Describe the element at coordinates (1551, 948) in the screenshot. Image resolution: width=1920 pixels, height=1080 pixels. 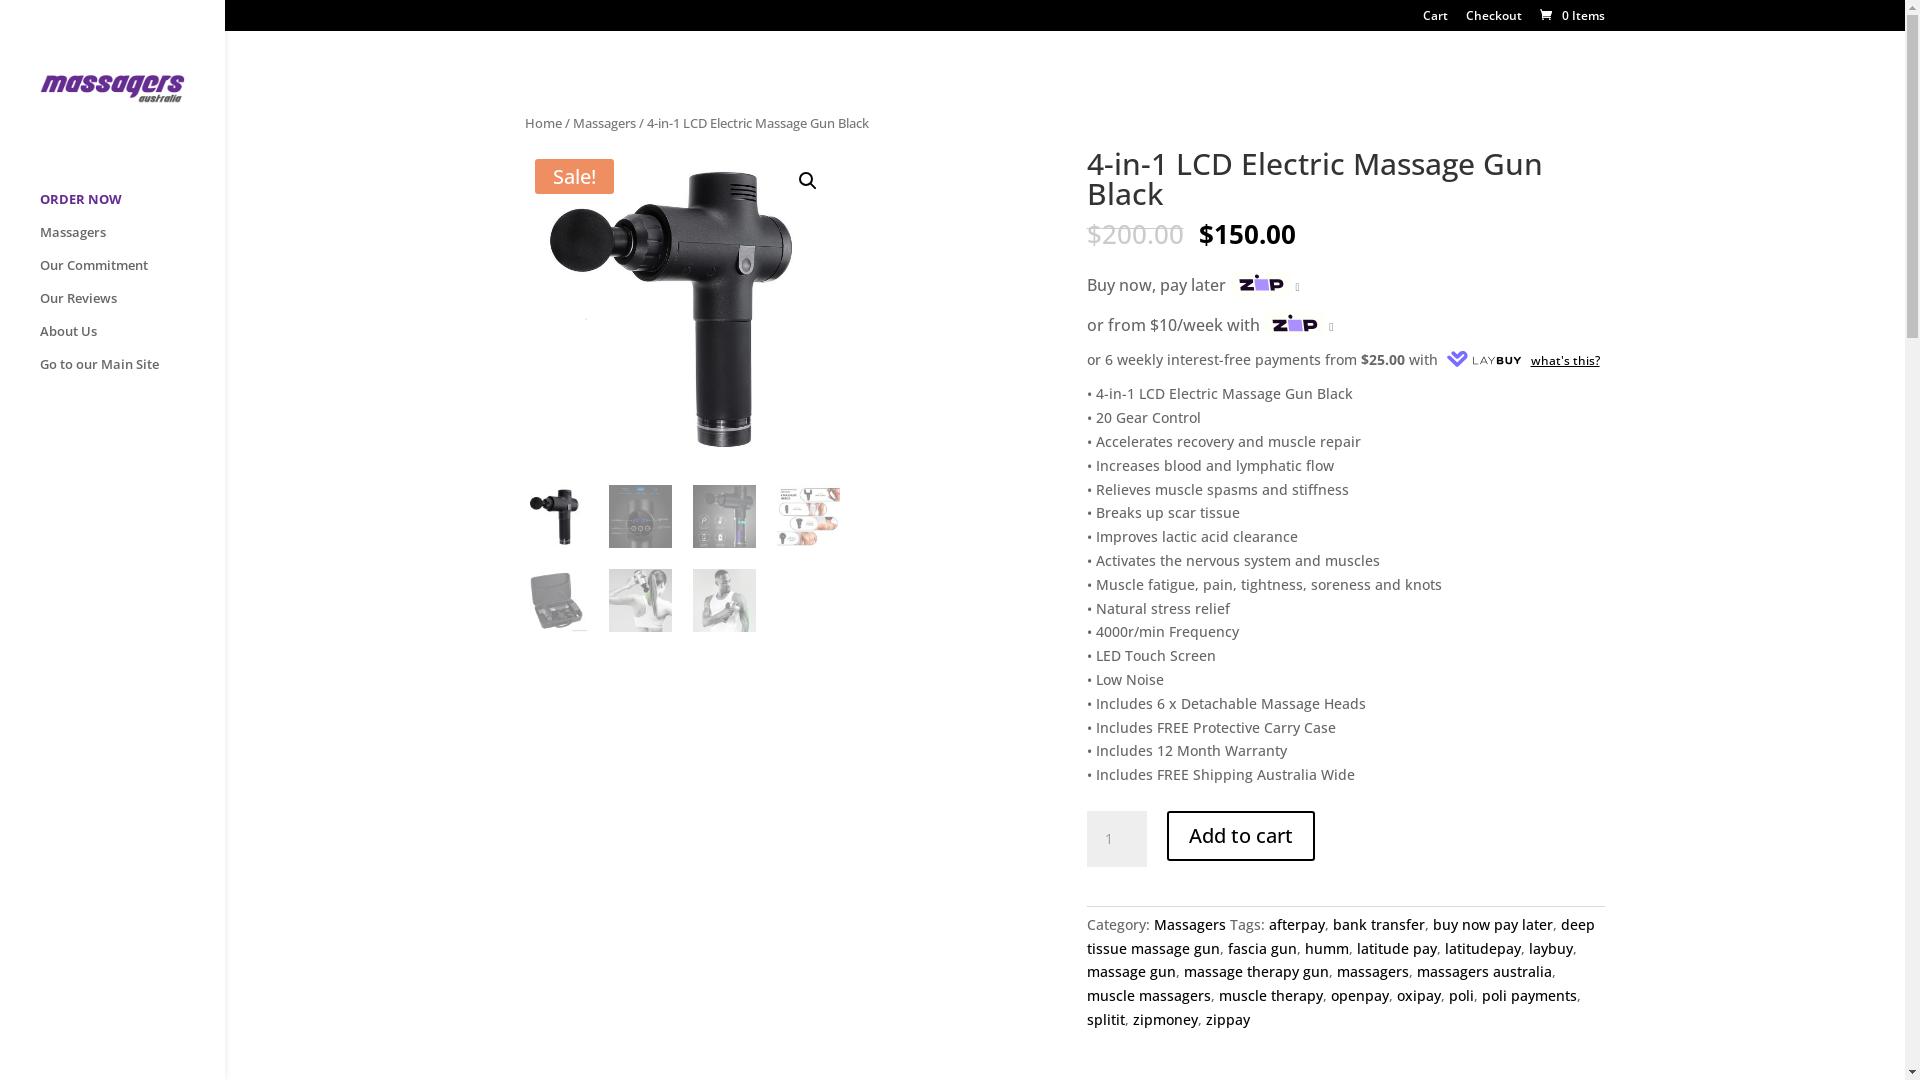
I see `laybuy` at that location.